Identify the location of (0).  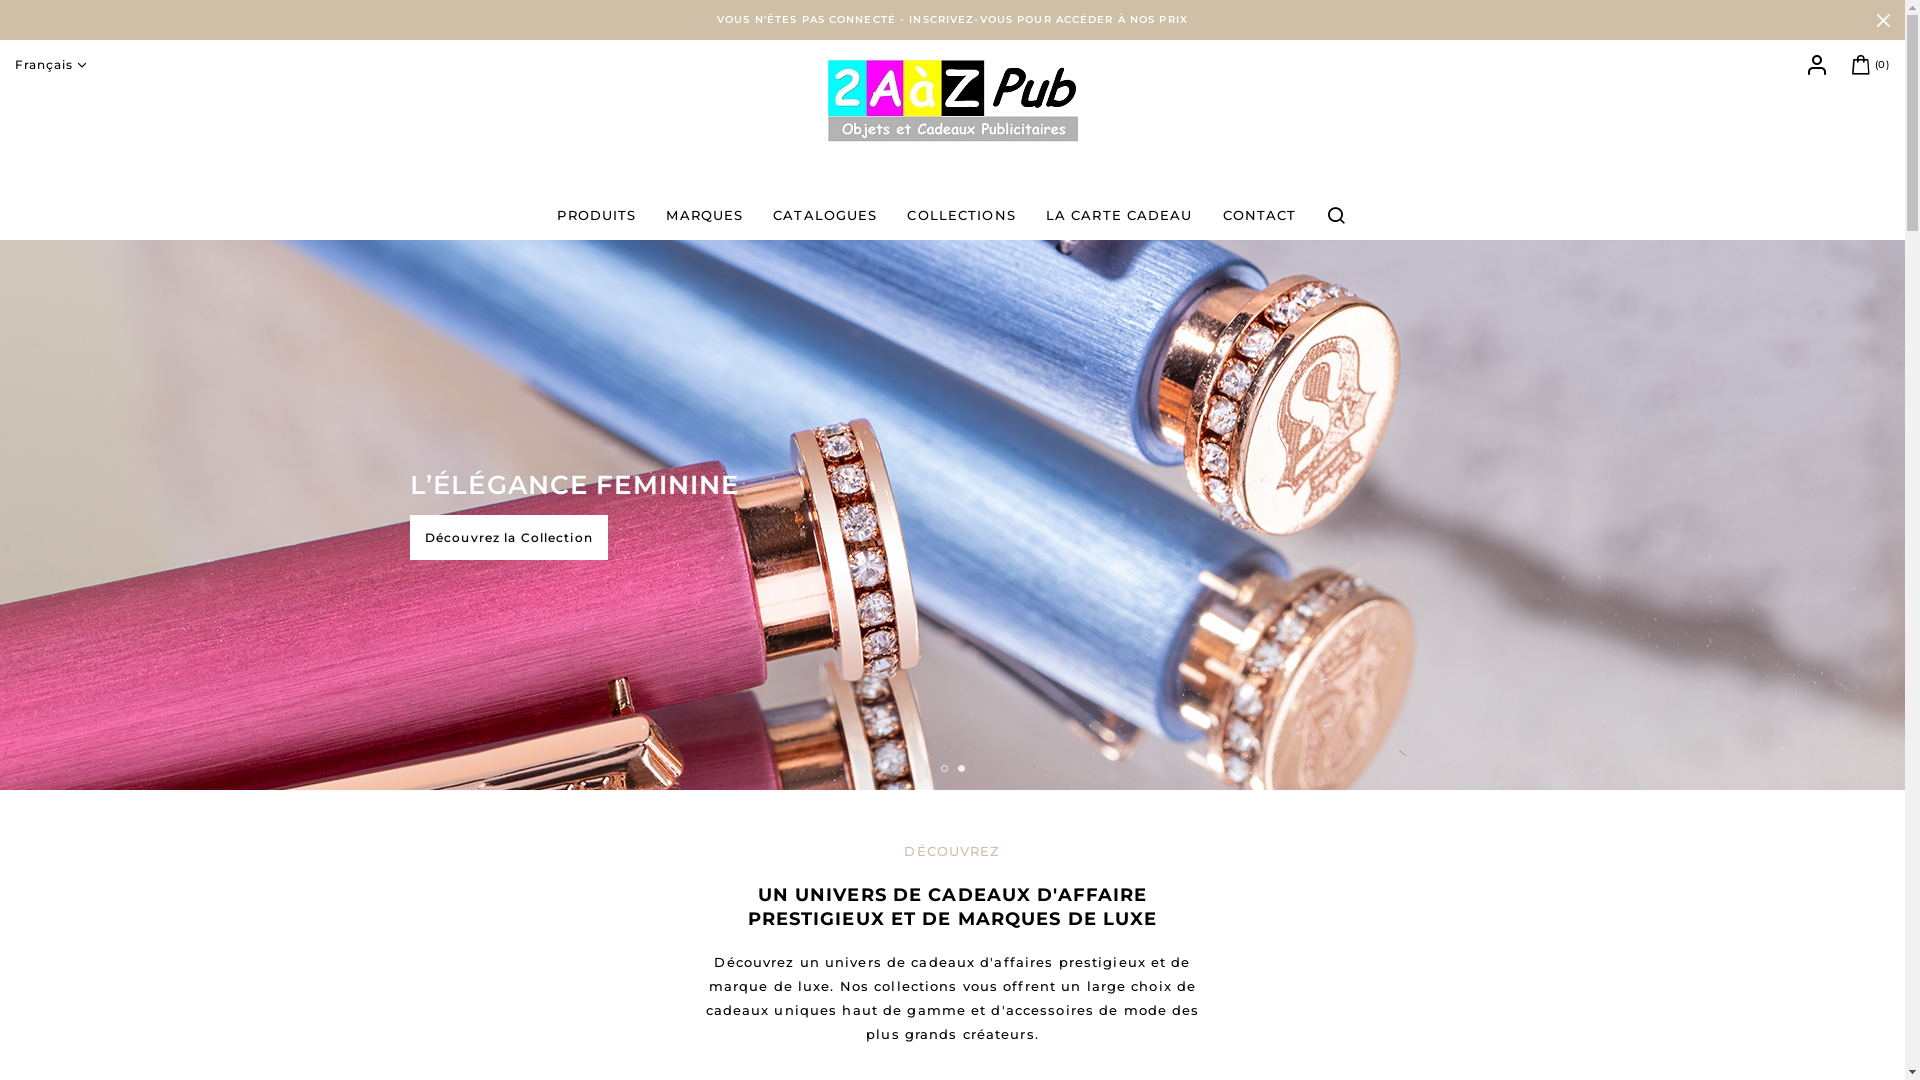
(1868, 65).